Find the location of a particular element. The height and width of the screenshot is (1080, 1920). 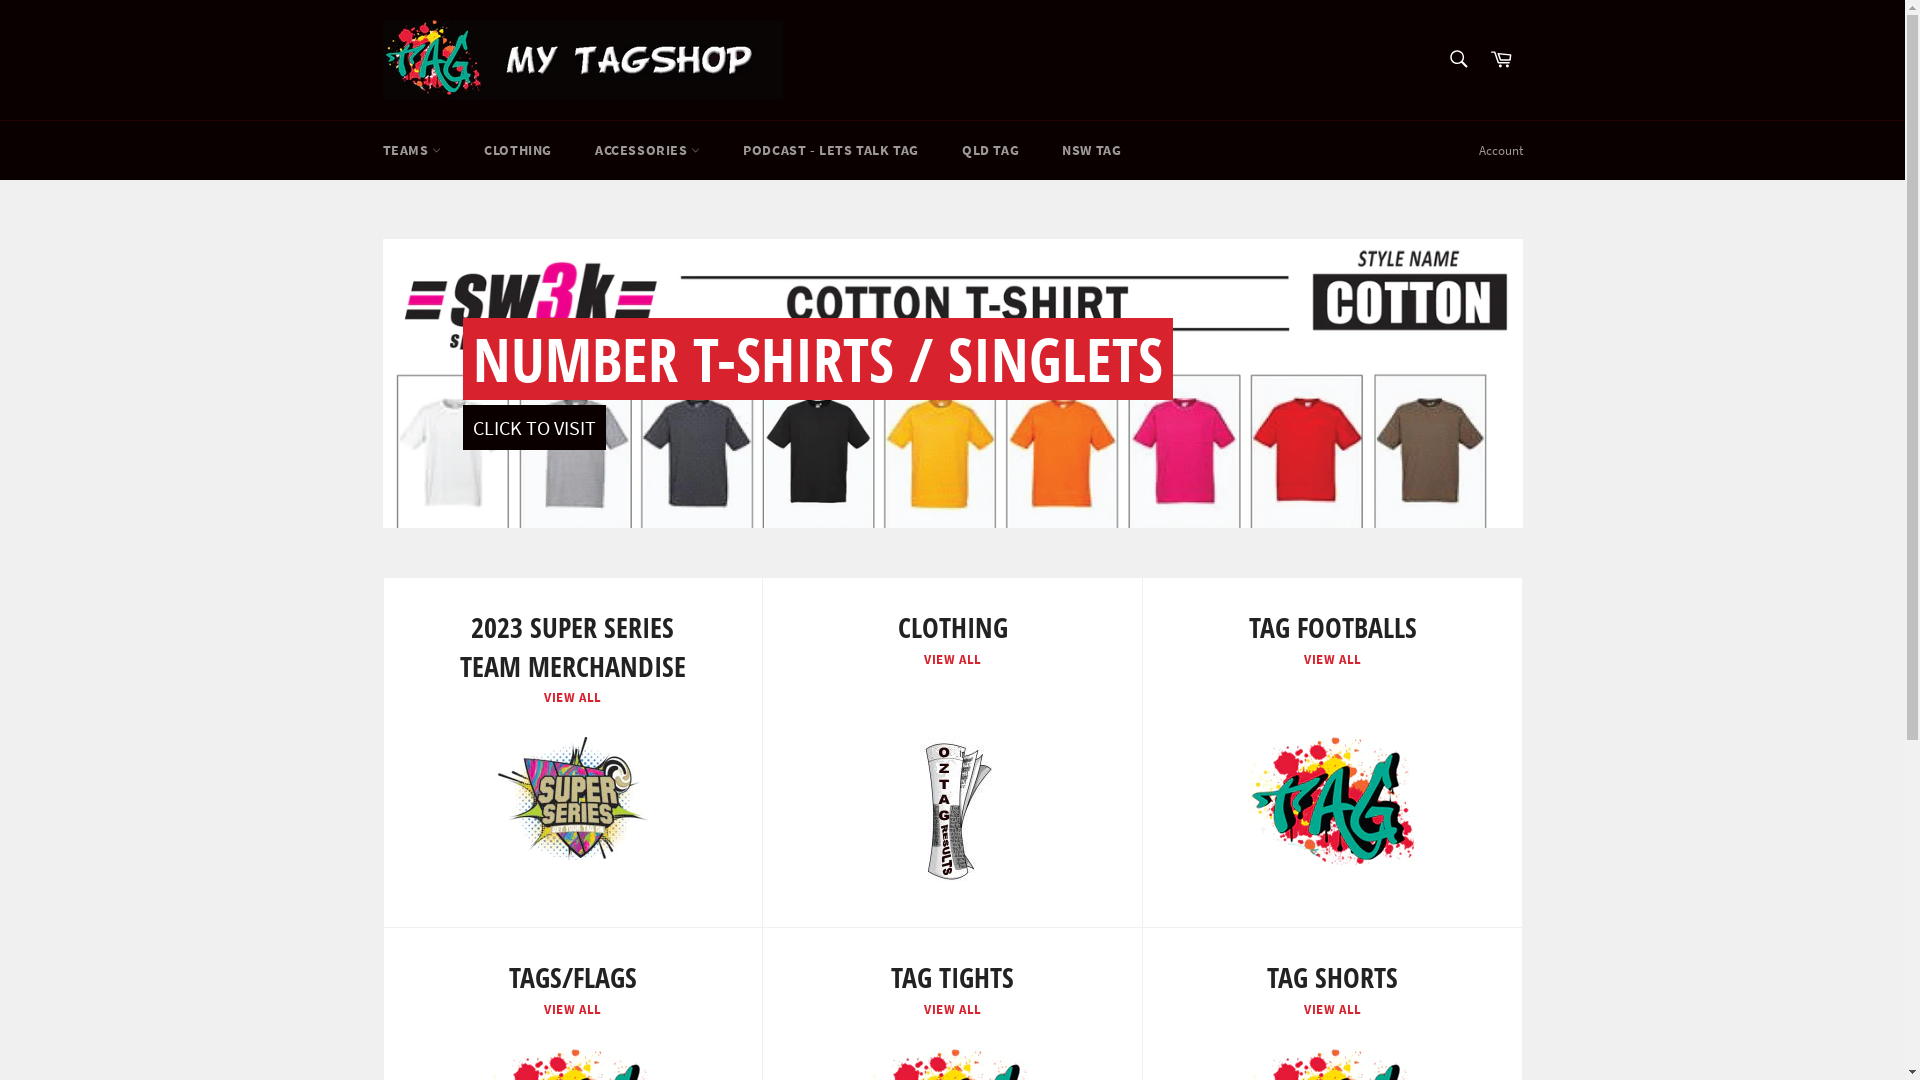

ACCESSORIES is located at coordinates (648, 150).